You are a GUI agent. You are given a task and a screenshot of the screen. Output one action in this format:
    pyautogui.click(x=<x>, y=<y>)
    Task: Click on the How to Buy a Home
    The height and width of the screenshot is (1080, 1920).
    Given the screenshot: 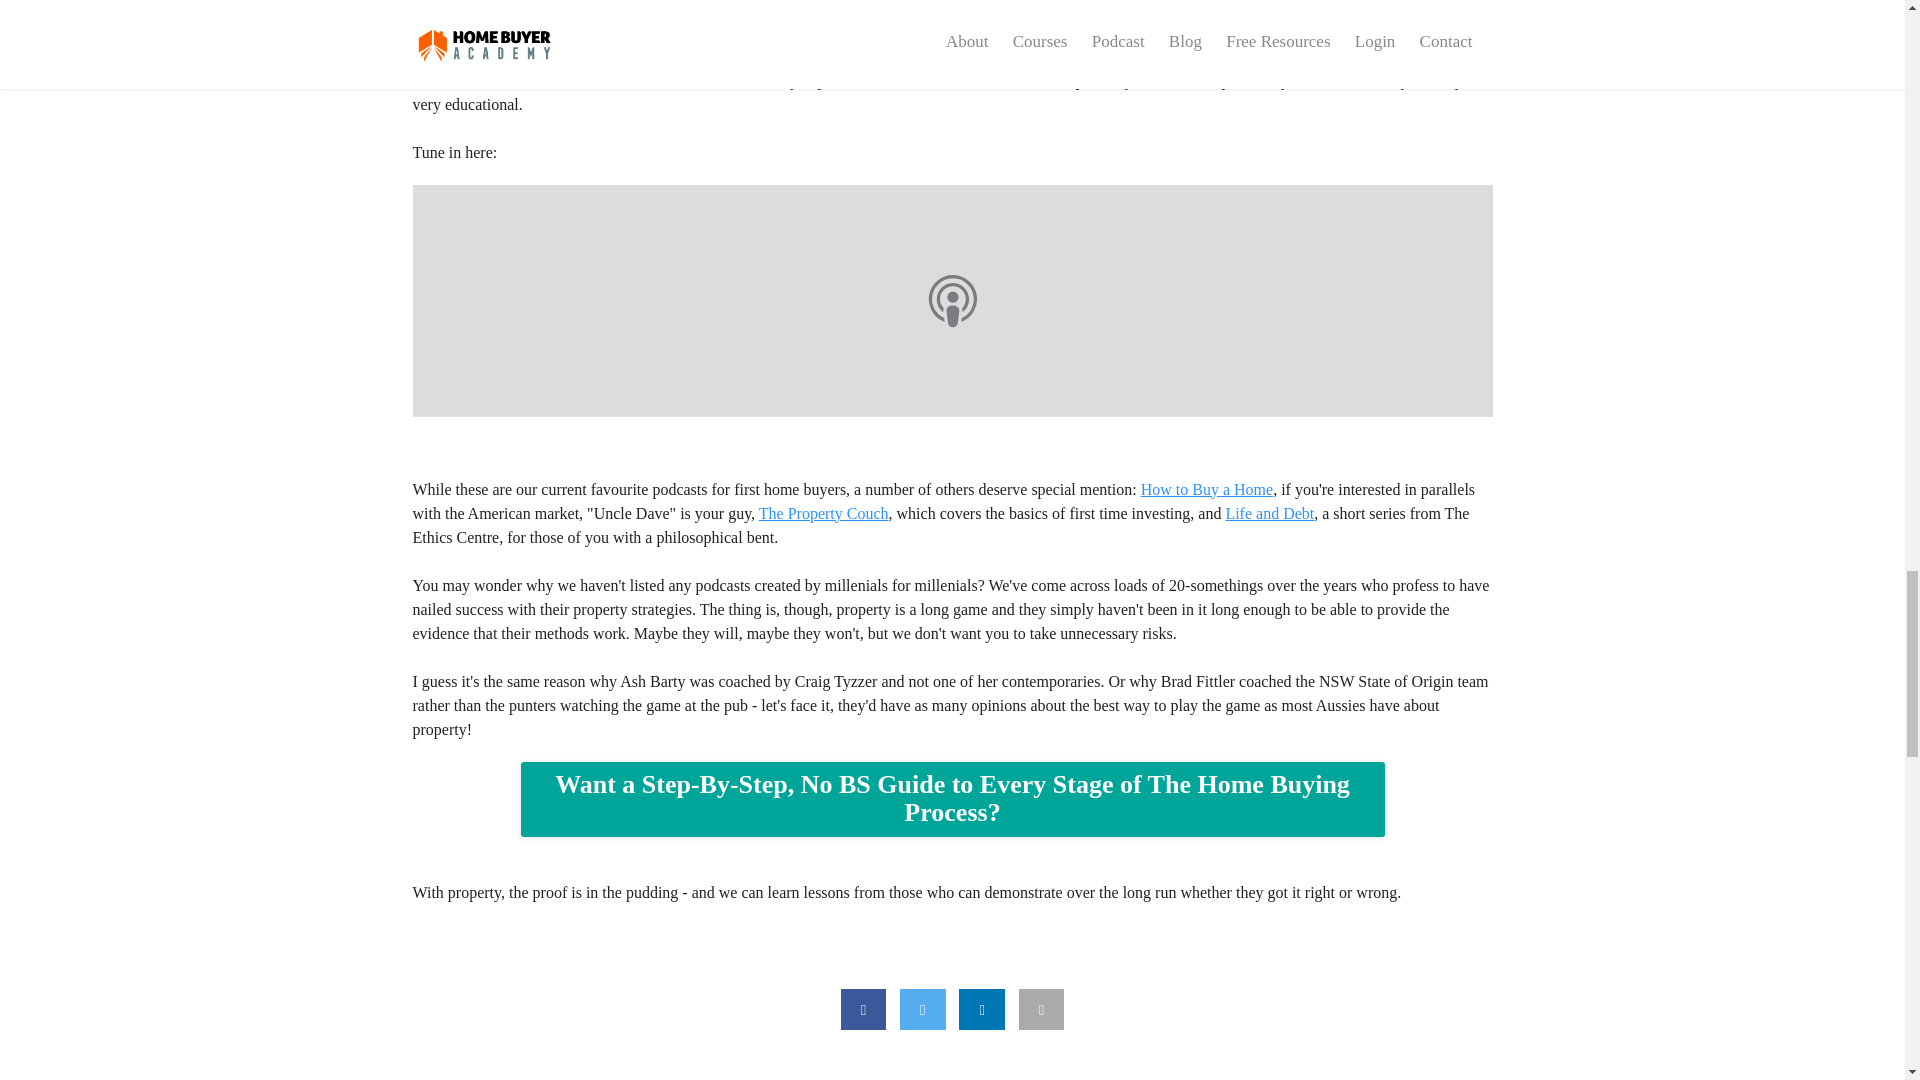 What is the action you would take?
    pyautogui.click(x=1206, y=488)
    